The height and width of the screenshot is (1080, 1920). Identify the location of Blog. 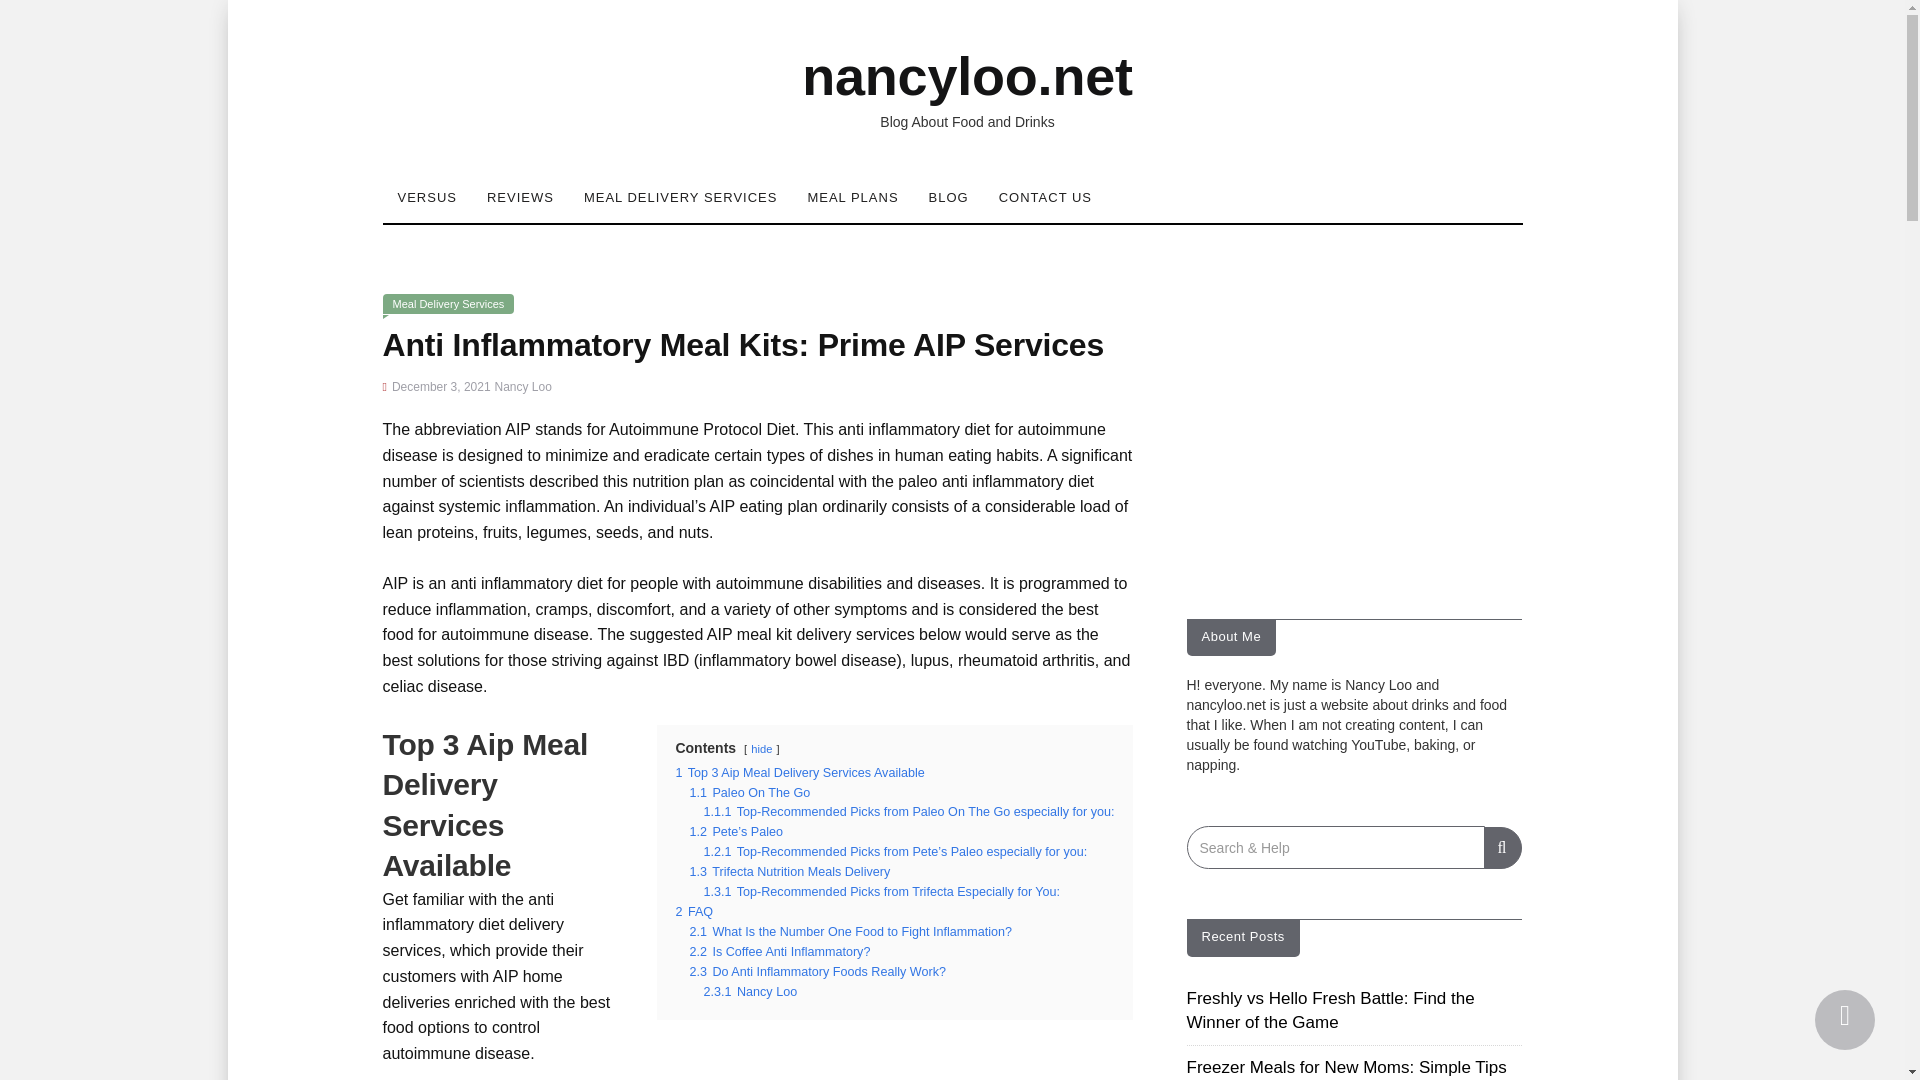
(948, 197).